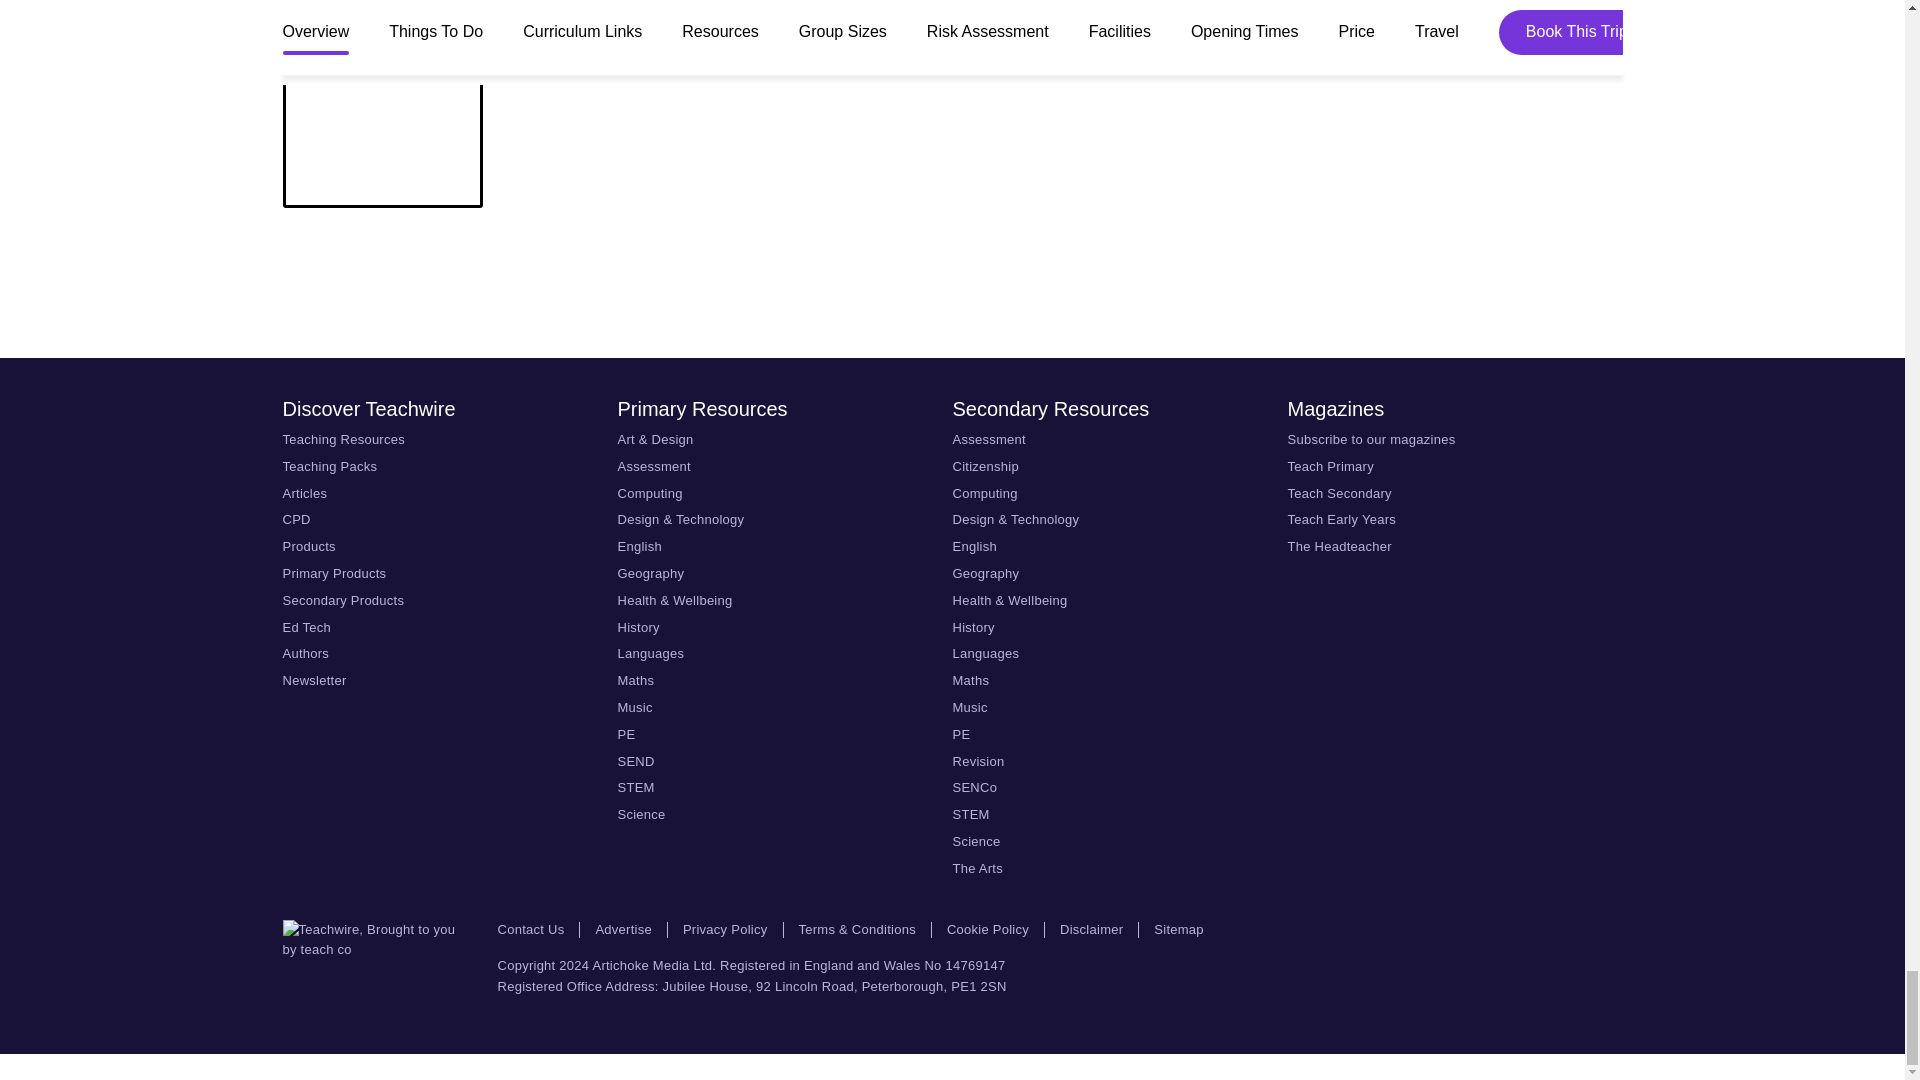 The width and height of the screenshot is (1920, 1080). What do you see at coordinates (951, 282) in the screenshot?
I see `3rd party ad content` at bounding box center [951, 282].